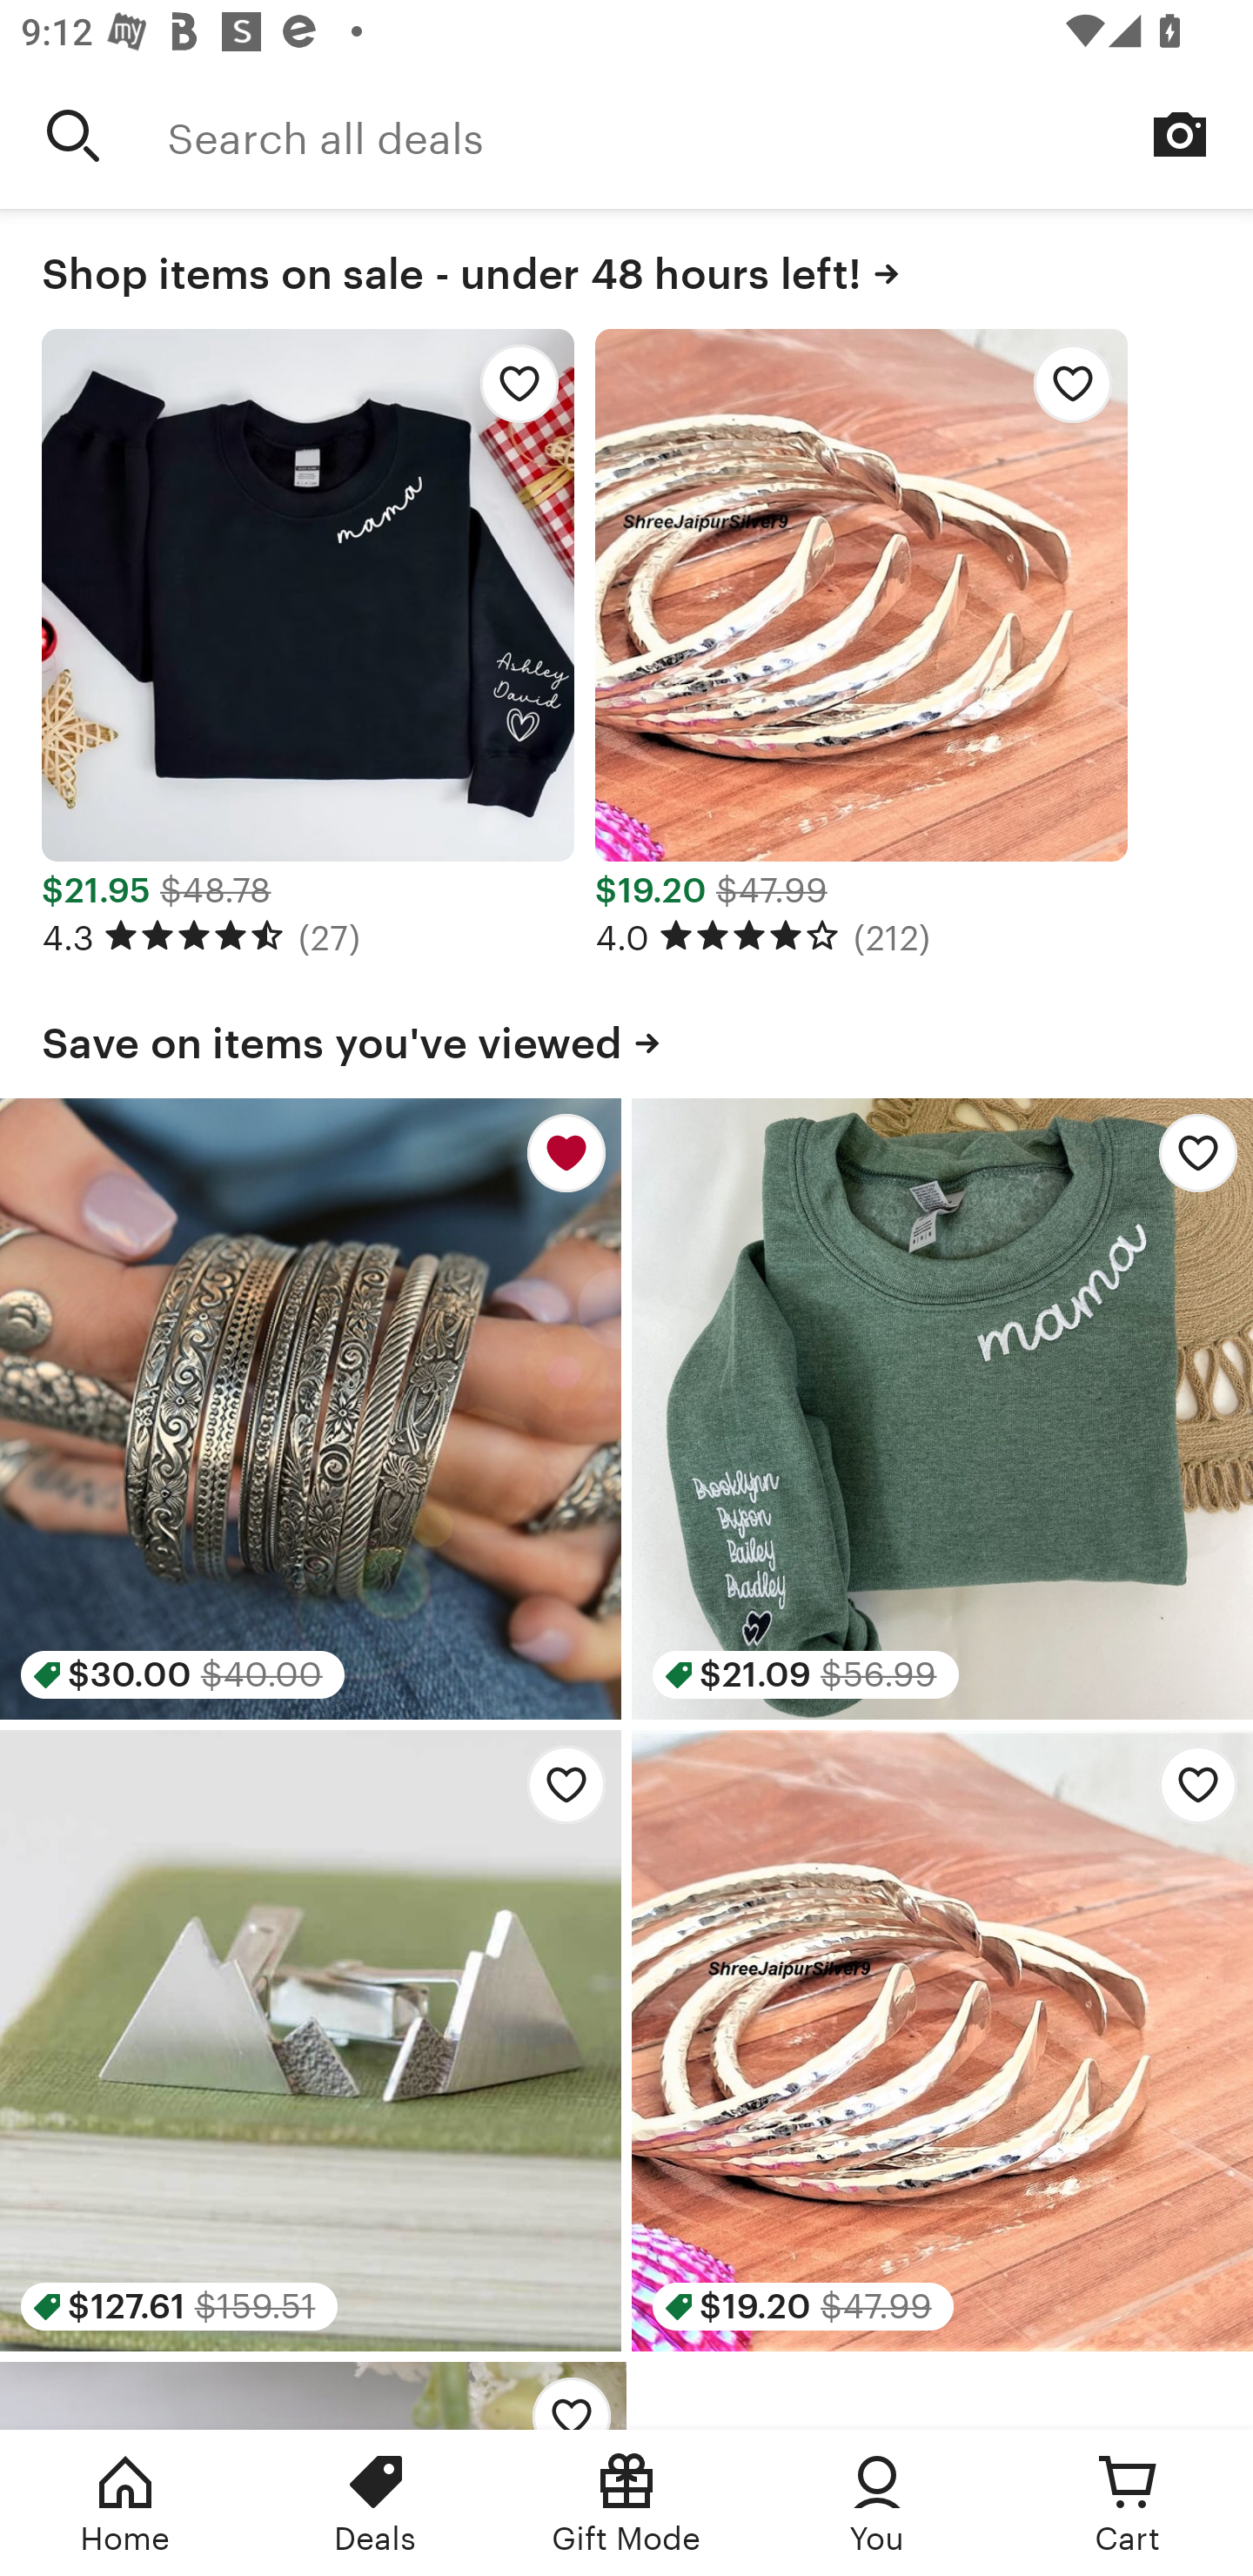  What do you see at coordinates (877, 2503) in the screenshot?
I see `You` at bounding box center [877, 2503].